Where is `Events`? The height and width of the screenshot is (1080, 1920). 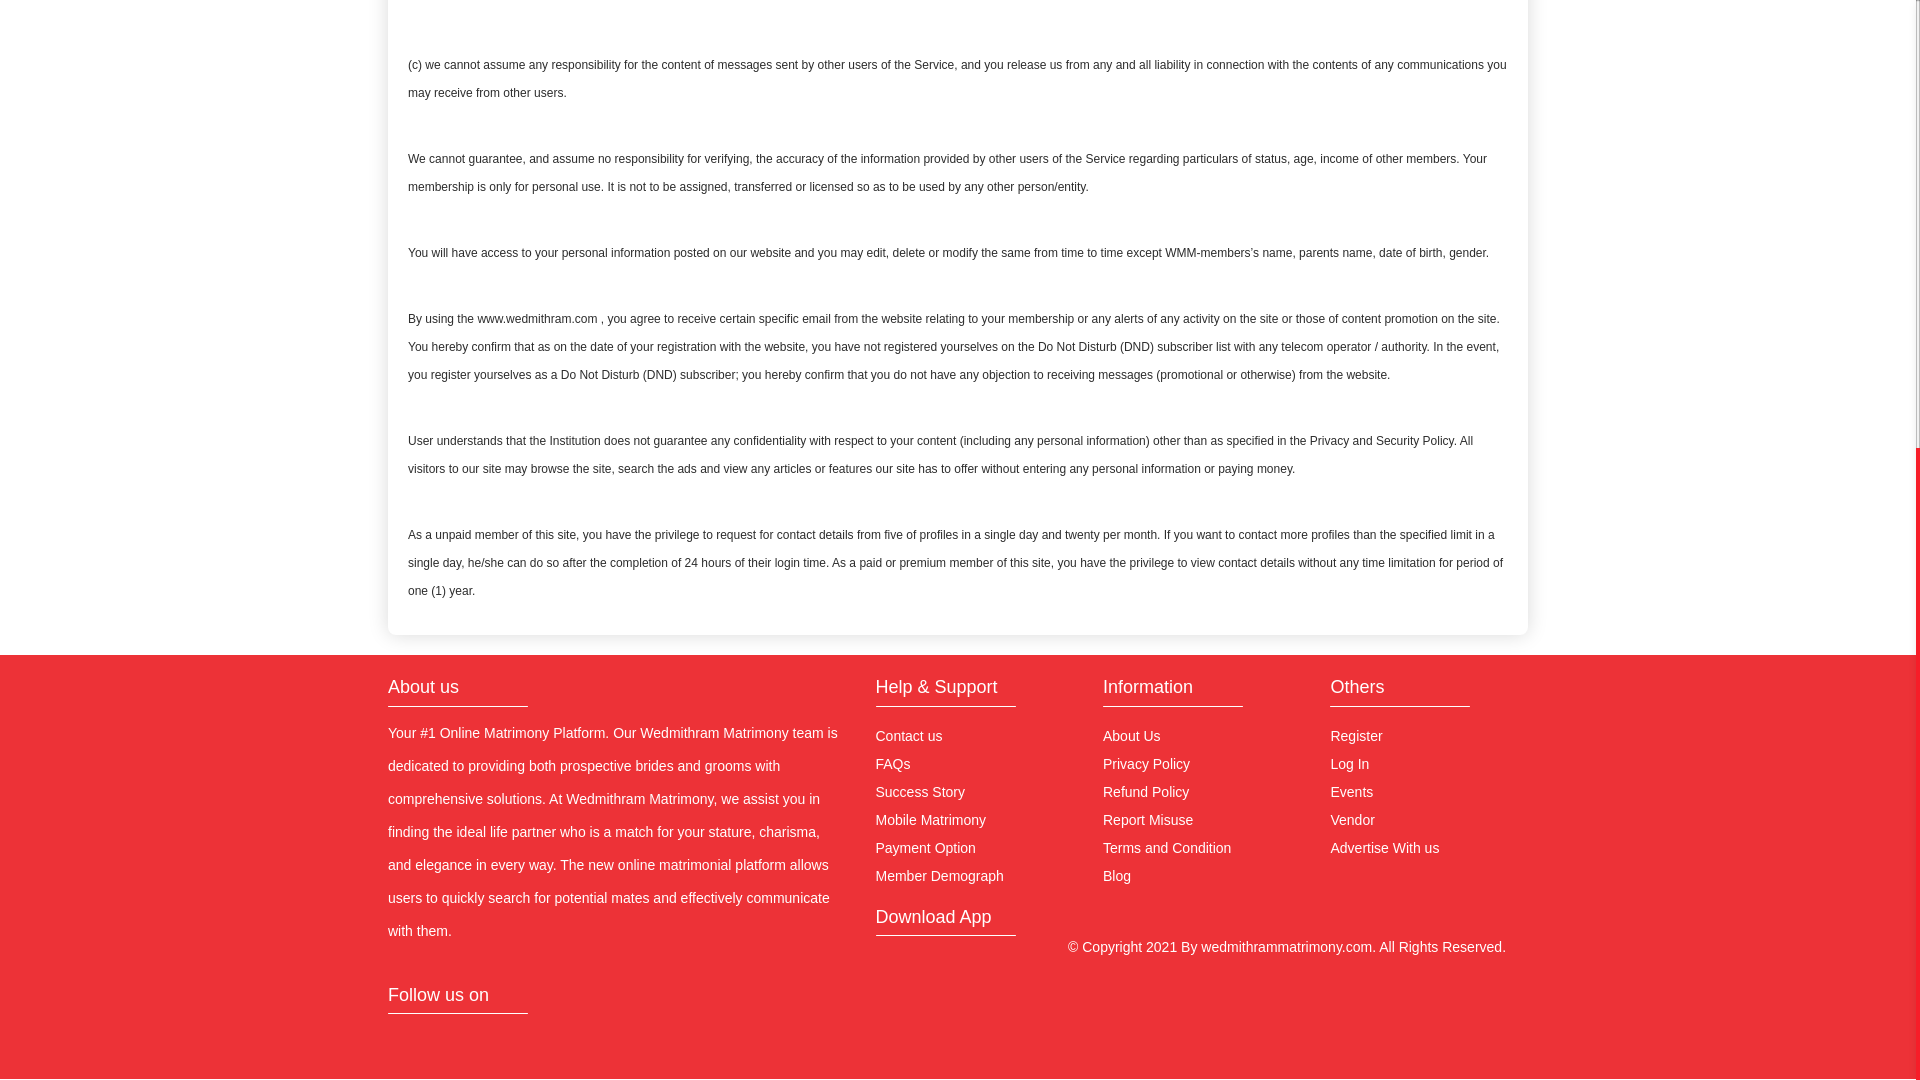 Events is located at coordinates (1351, 792).